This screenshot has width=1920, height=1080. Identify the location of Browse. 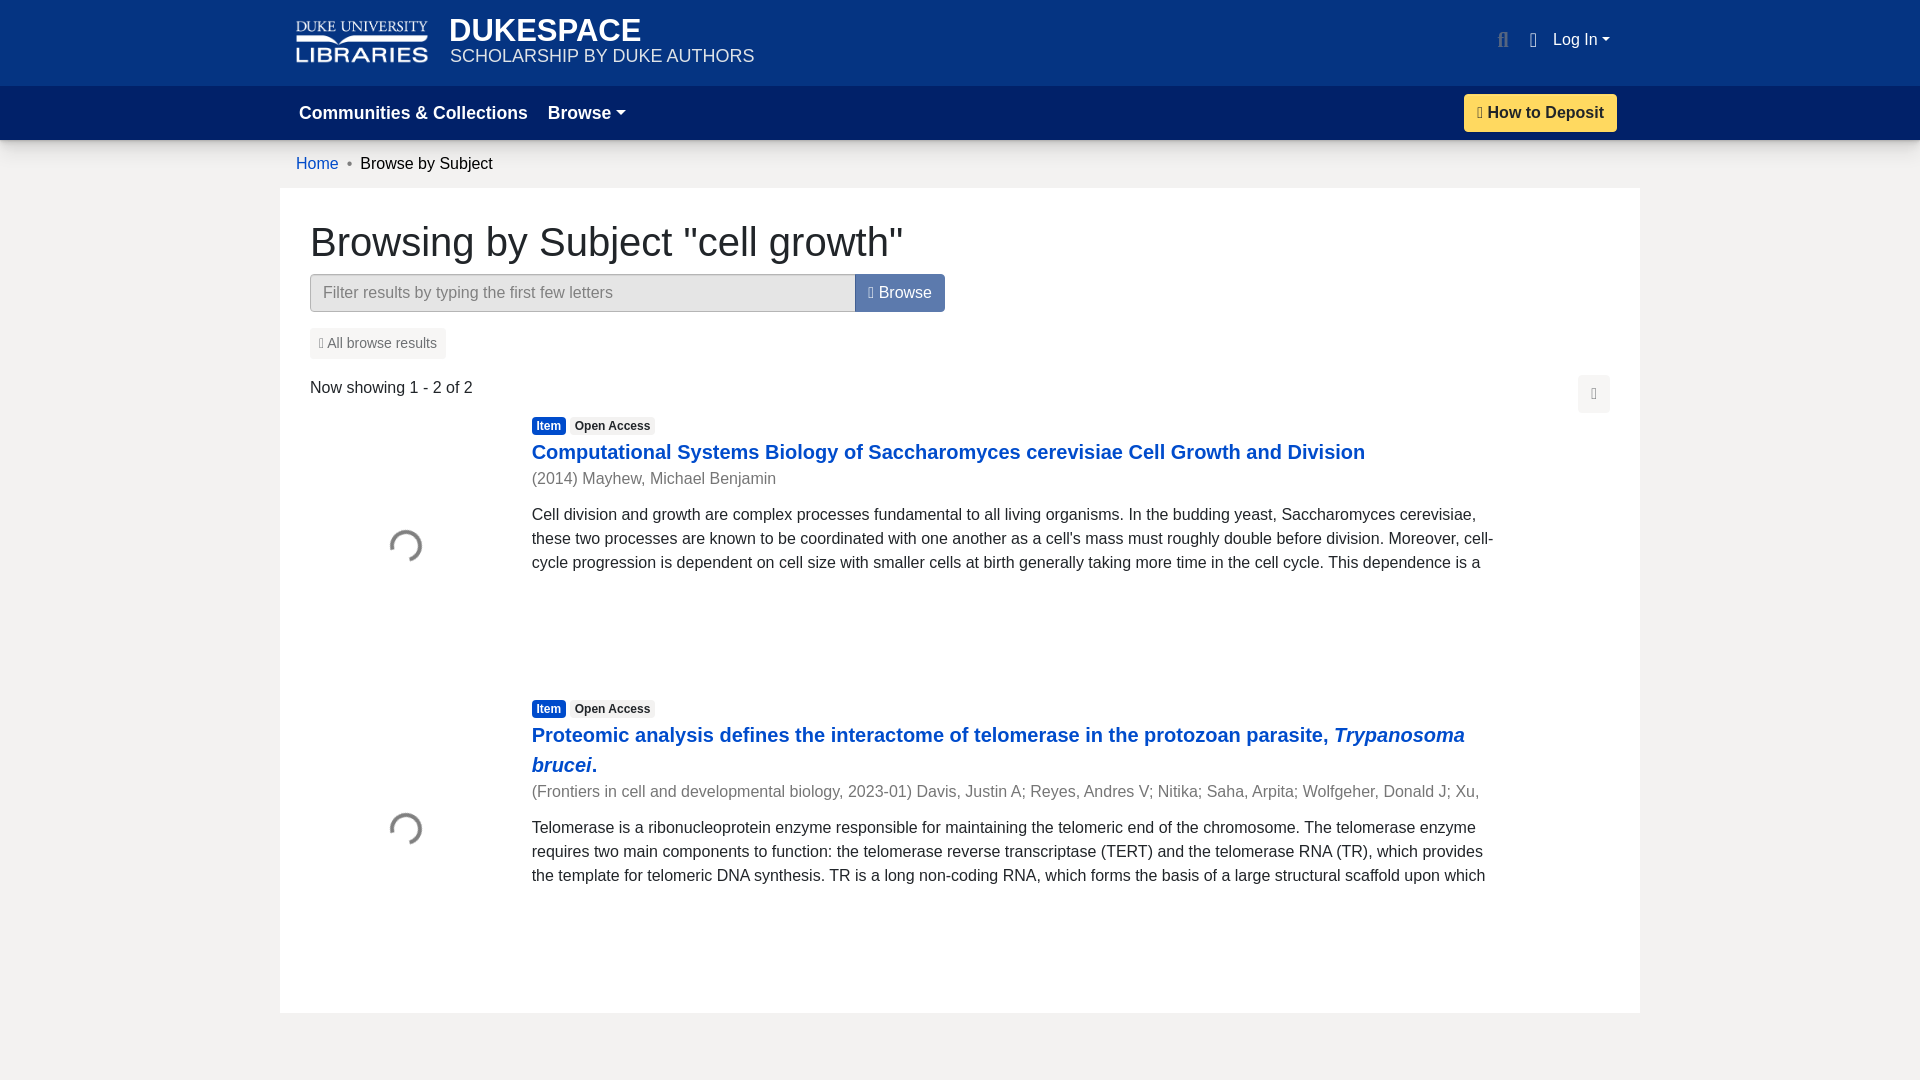
(586, 112).